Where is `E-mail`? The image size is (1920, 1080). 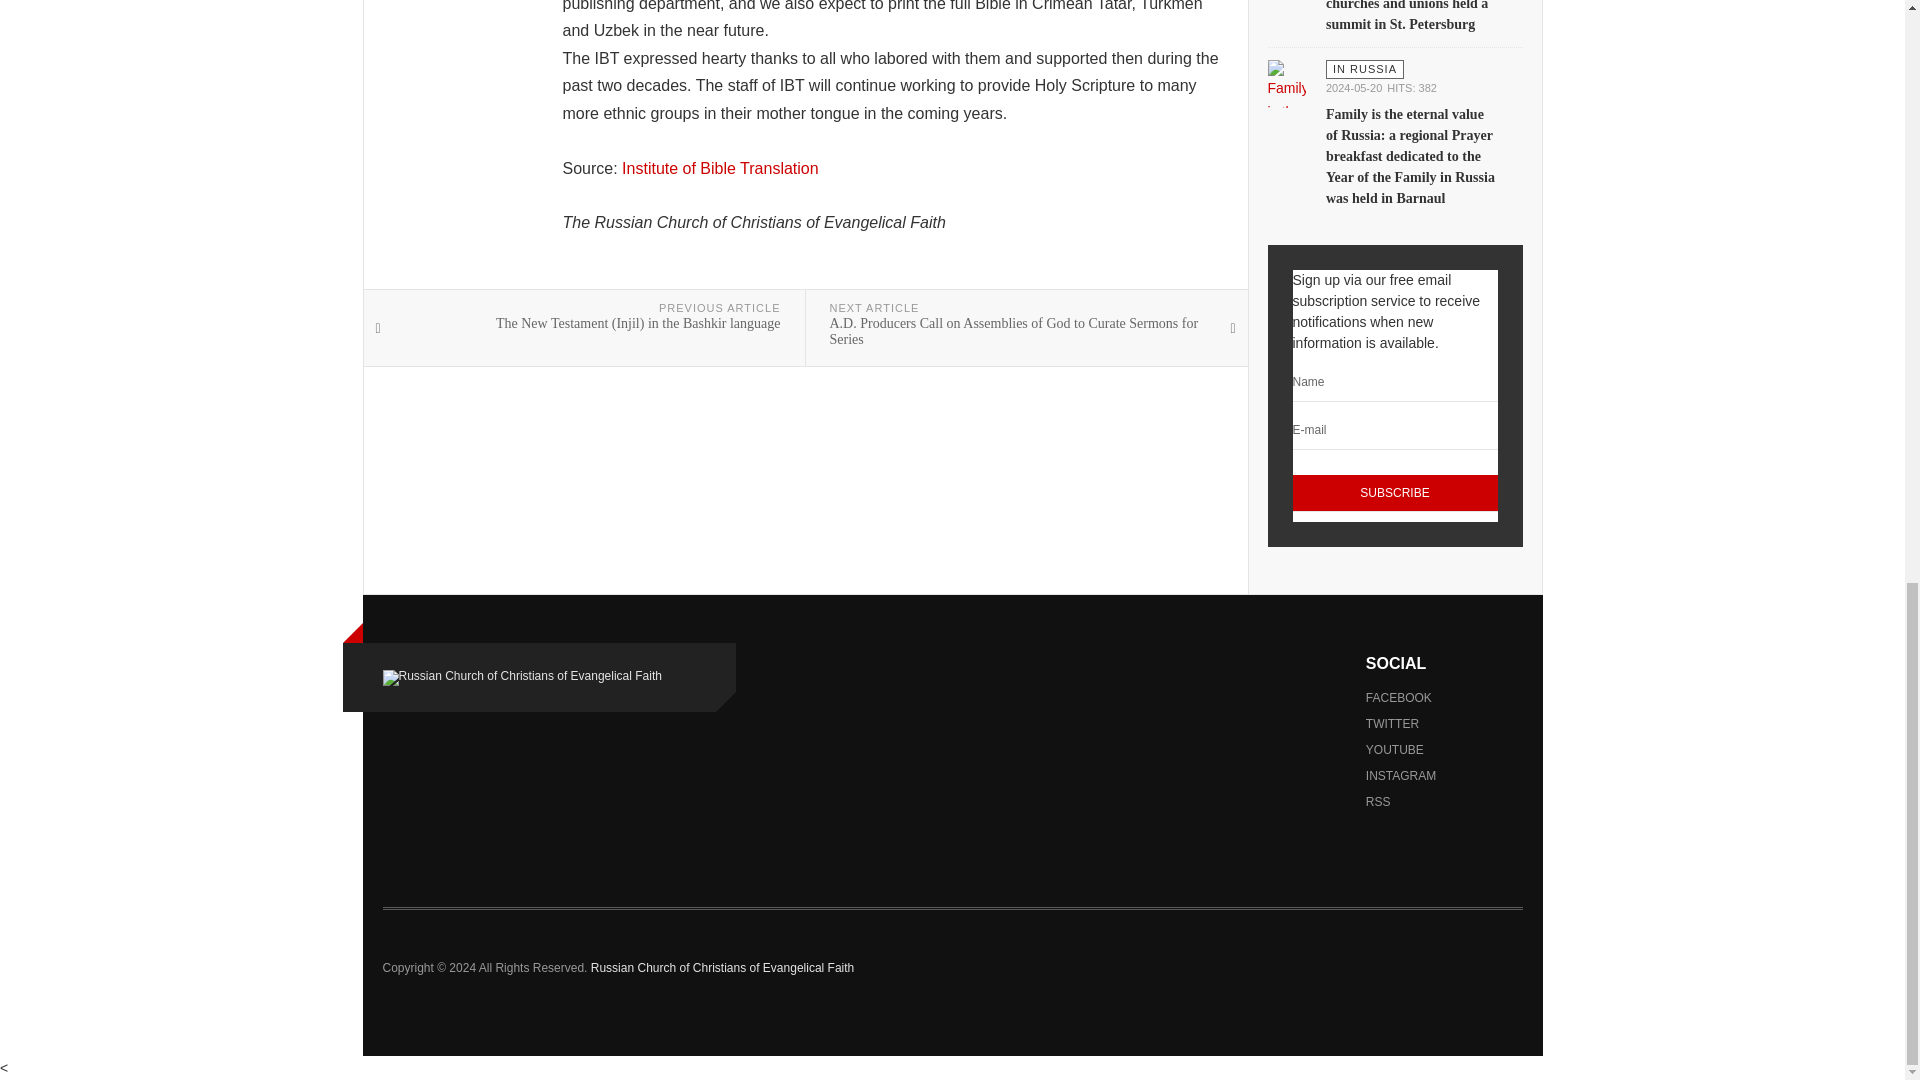
E-mail is located at coordinates (1394, 430).